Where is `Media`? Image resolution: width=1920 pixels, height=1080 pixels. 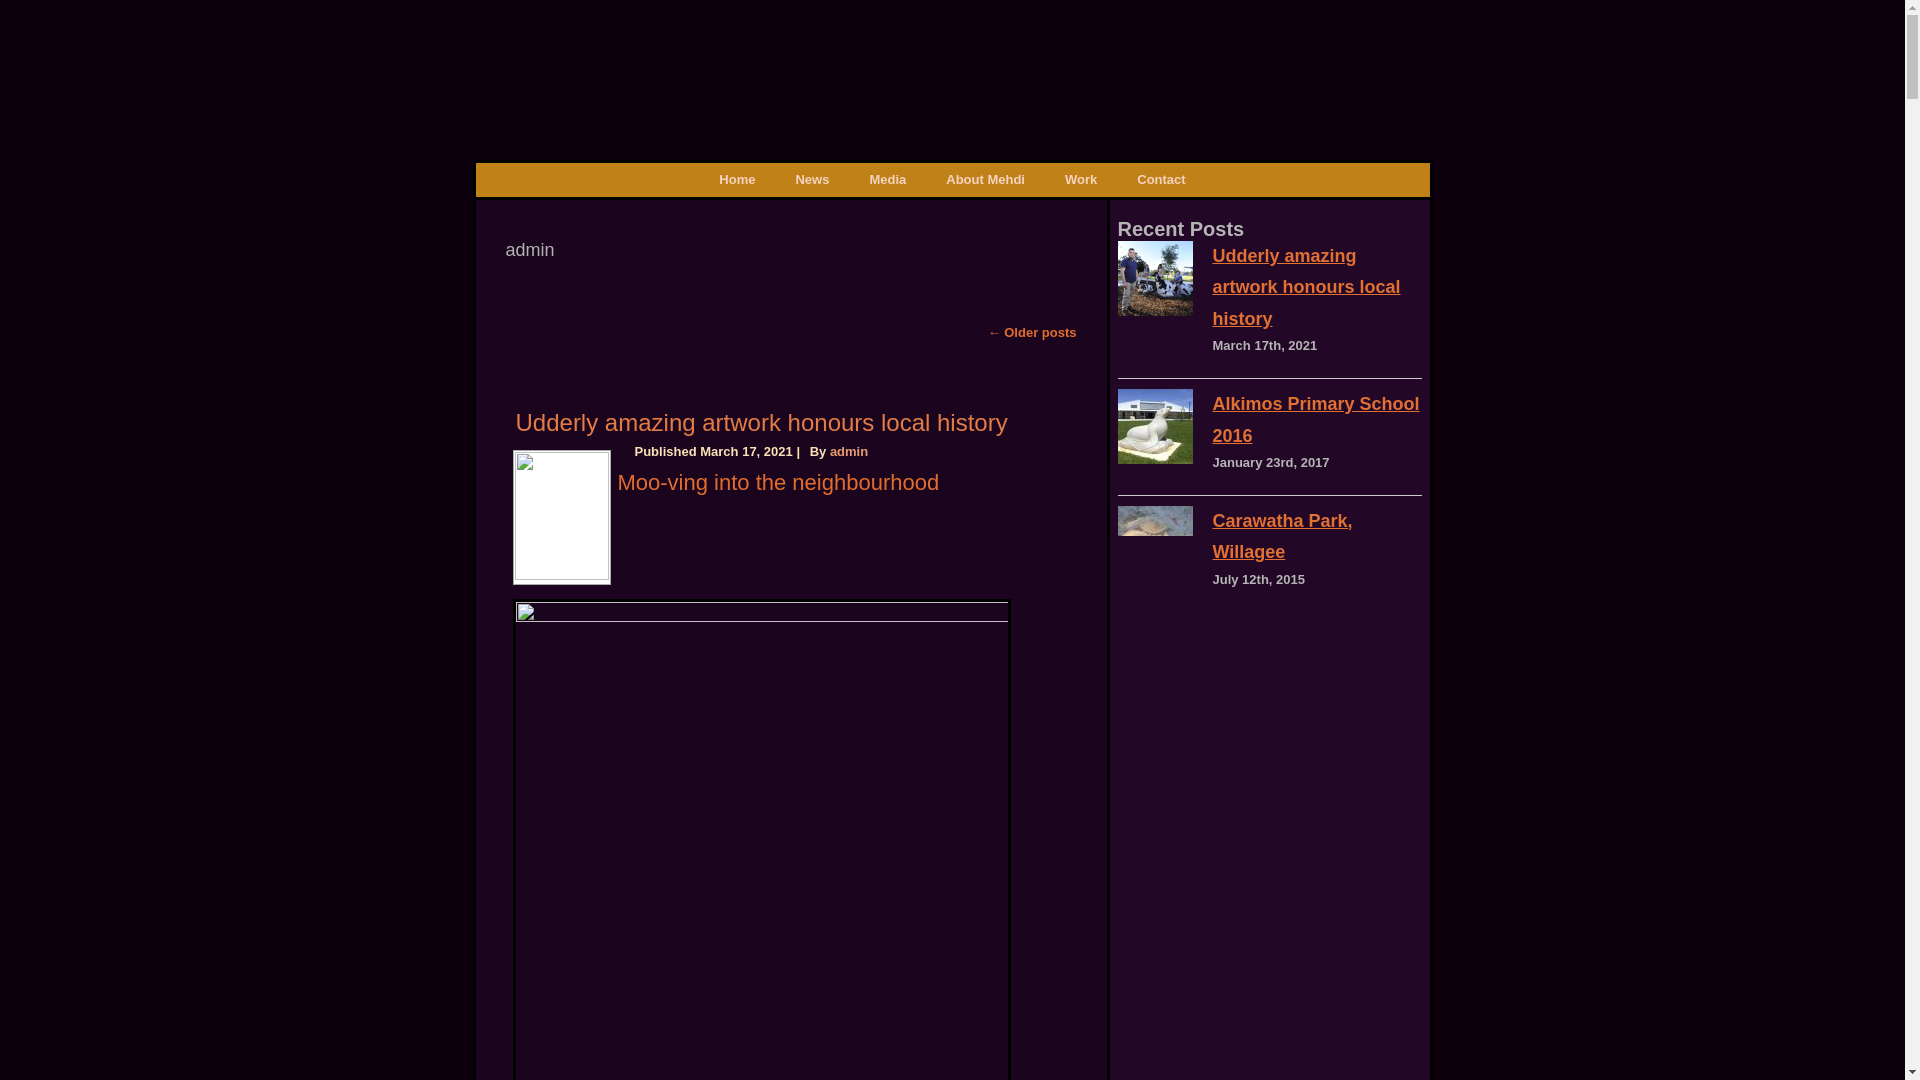 Media is located at coordinates (886, 180).